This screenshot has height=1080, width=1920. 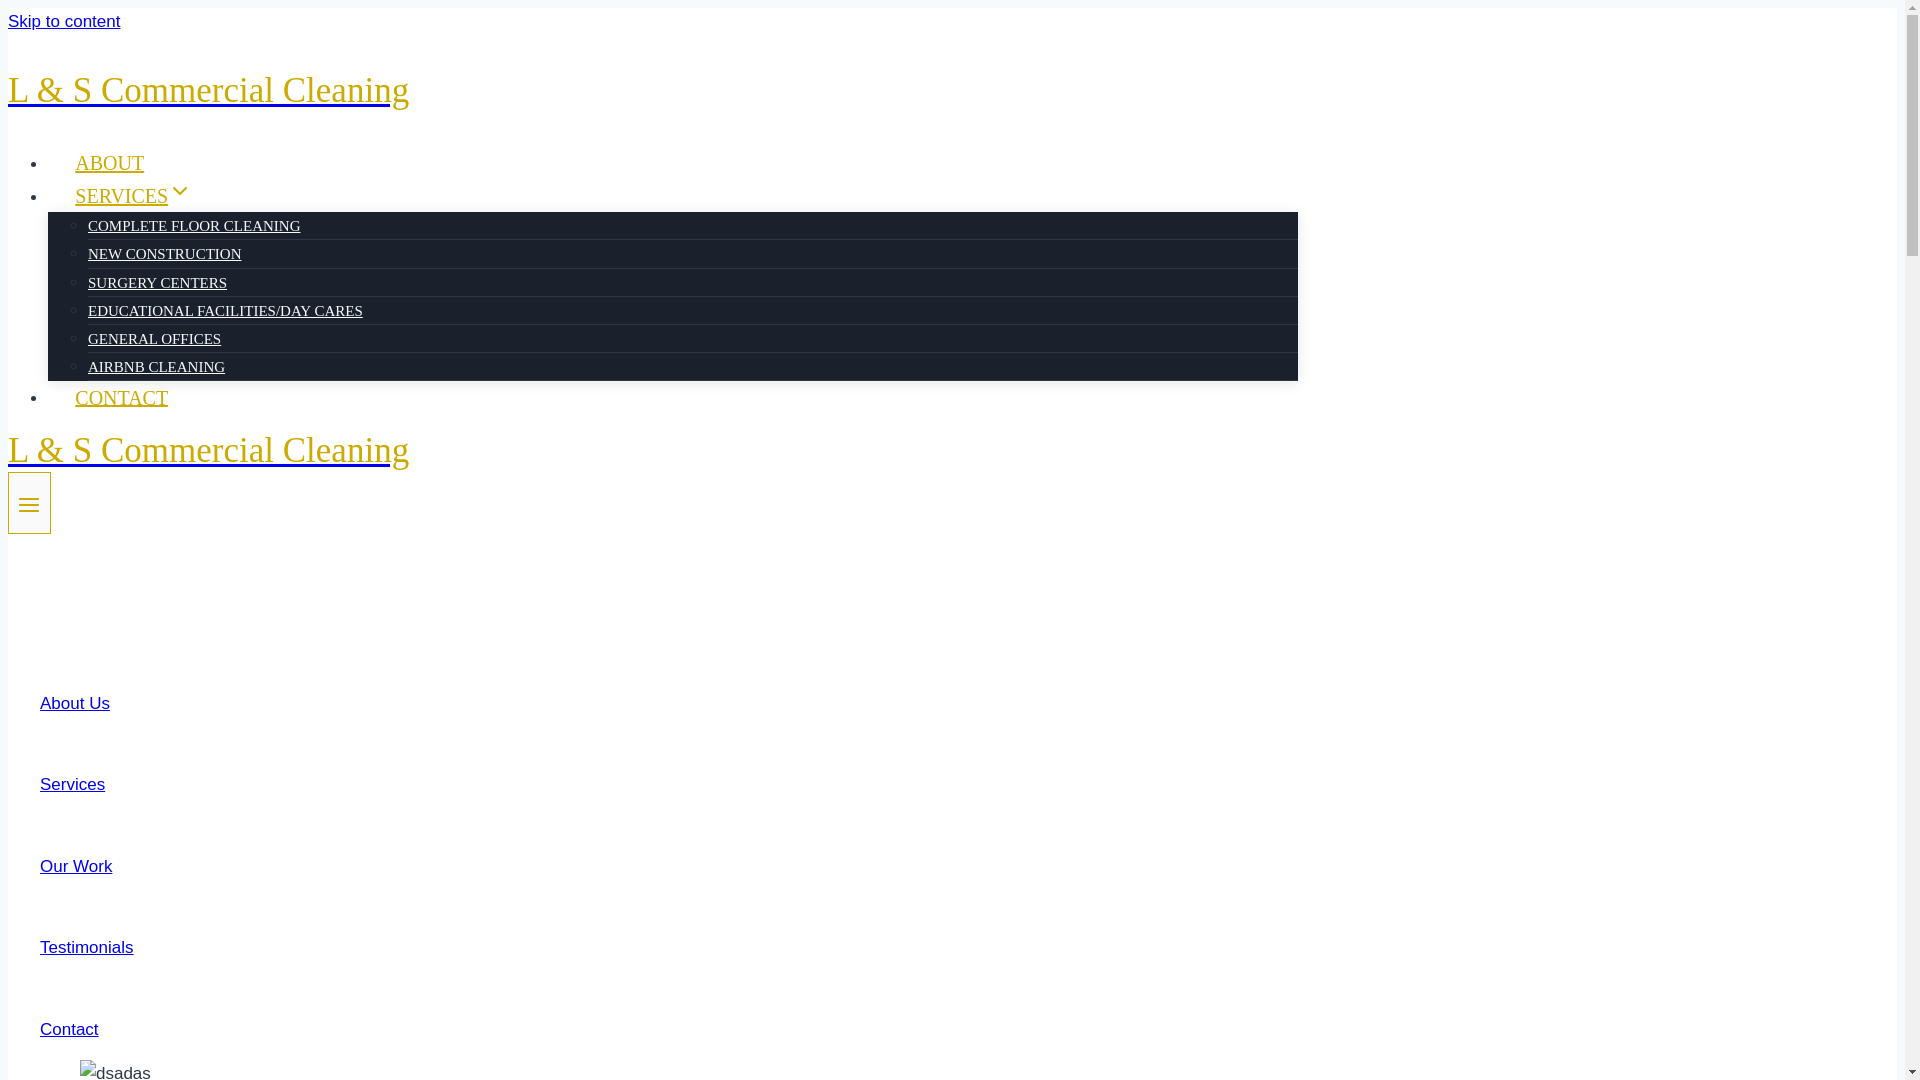 I want to click on EXPAND, so click(x=180, y=191).